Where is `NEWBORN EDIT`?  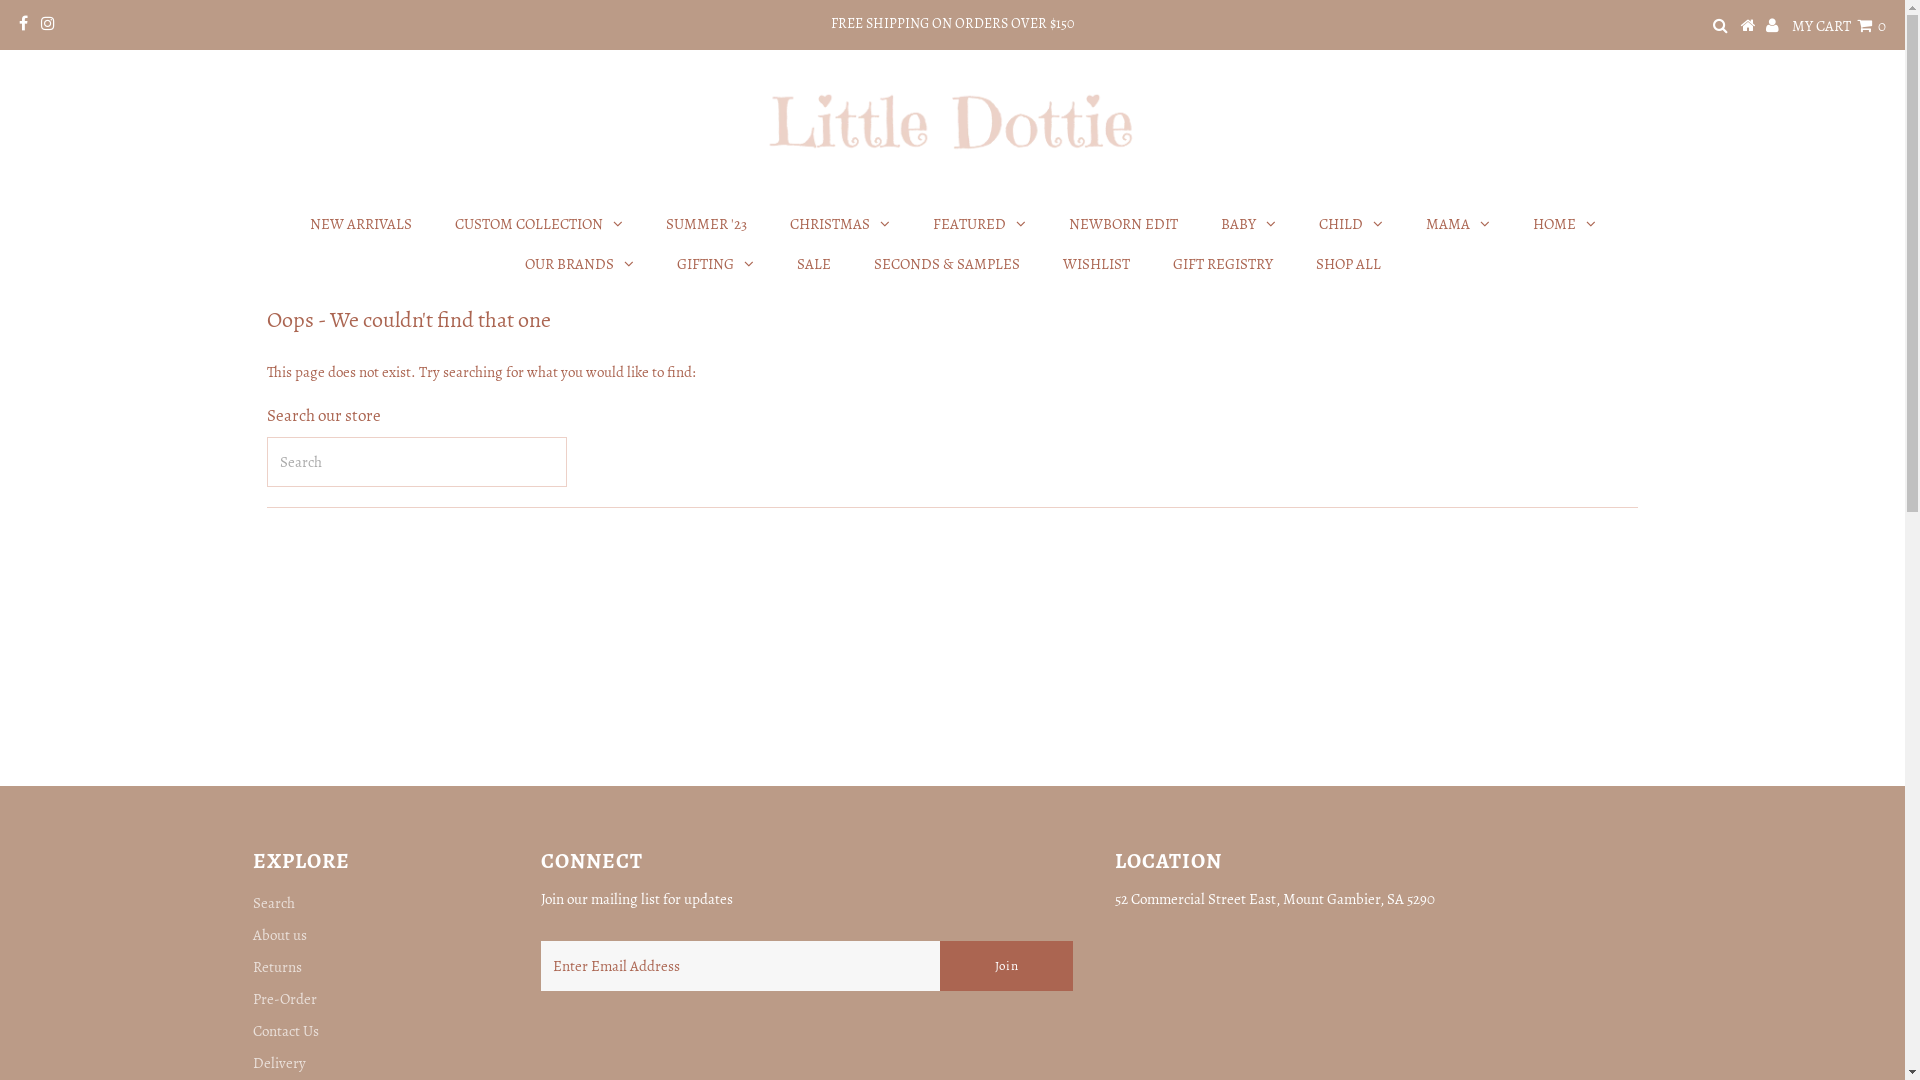 NEWBORN EDIT is located at coordinates (1122, 224).